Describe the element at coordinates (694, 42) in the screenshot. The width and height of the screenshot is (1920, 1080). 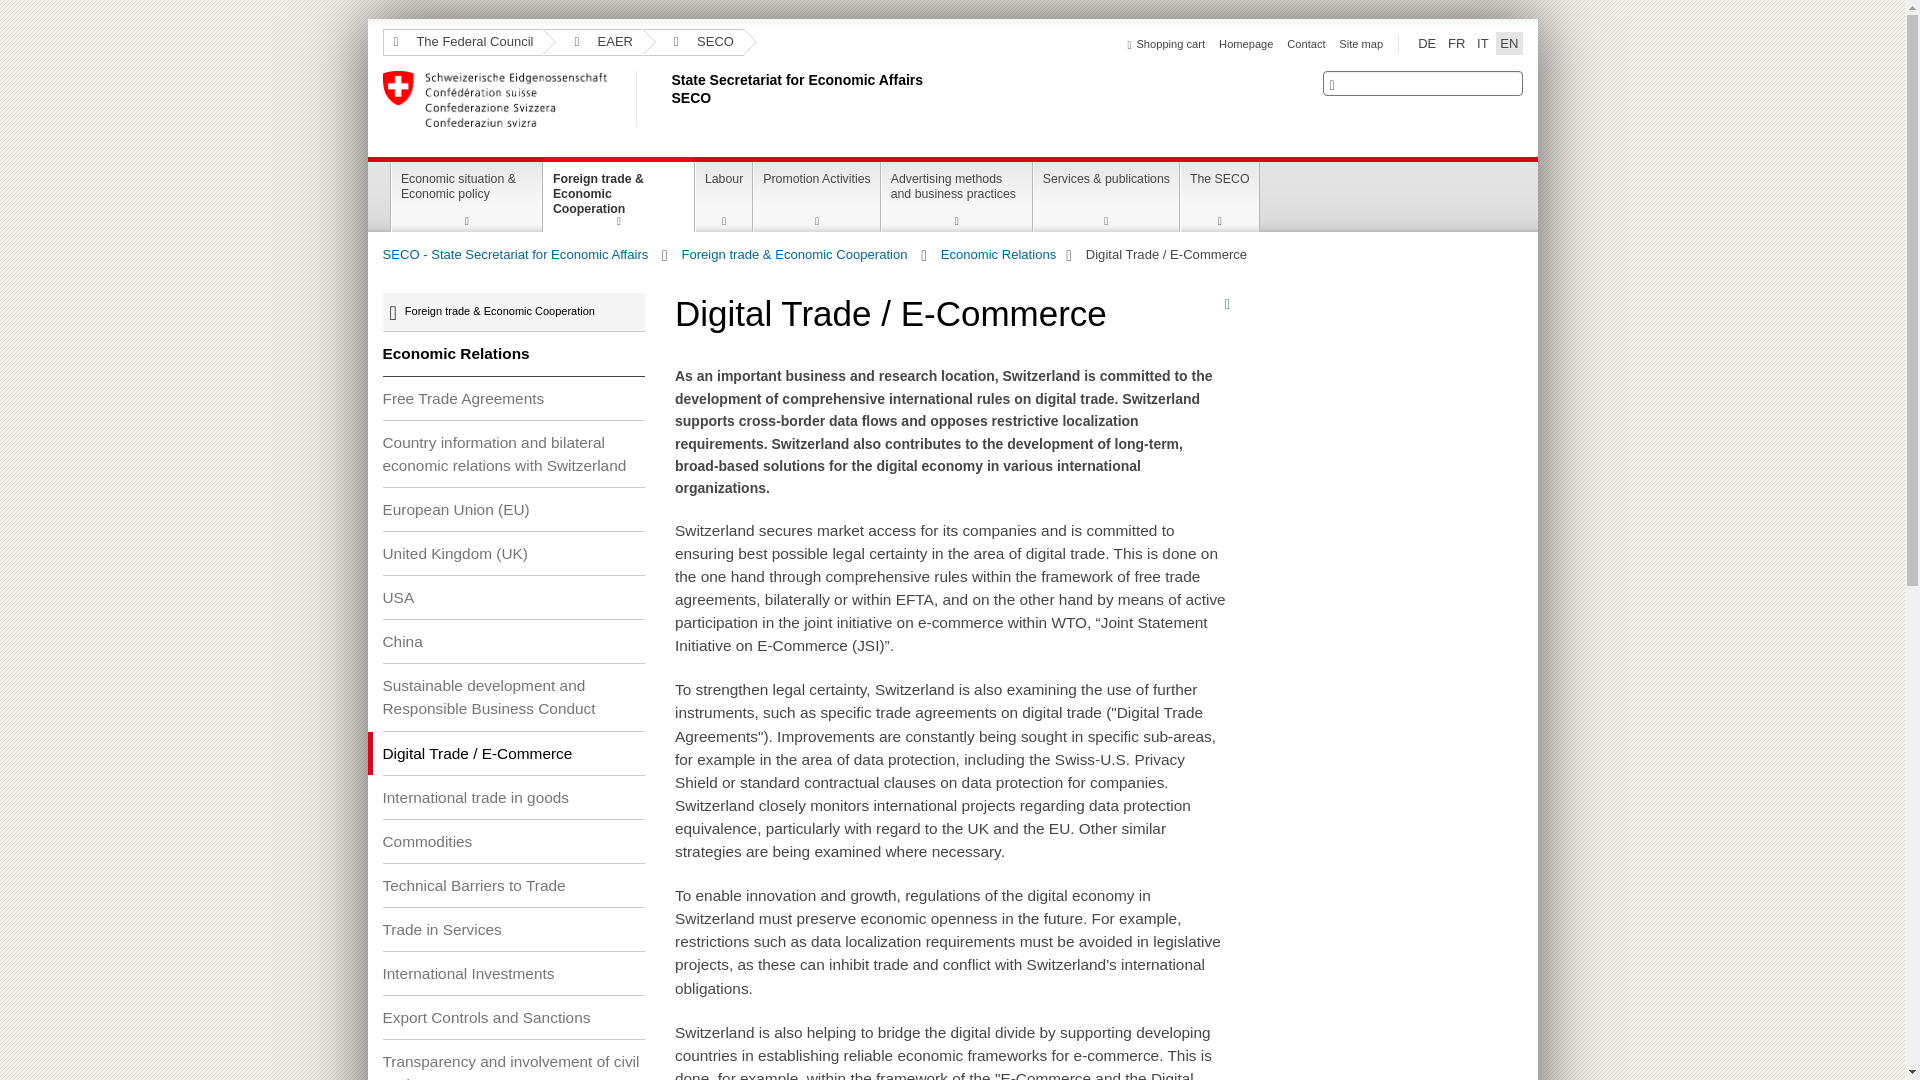
I see `SECO` at that location.